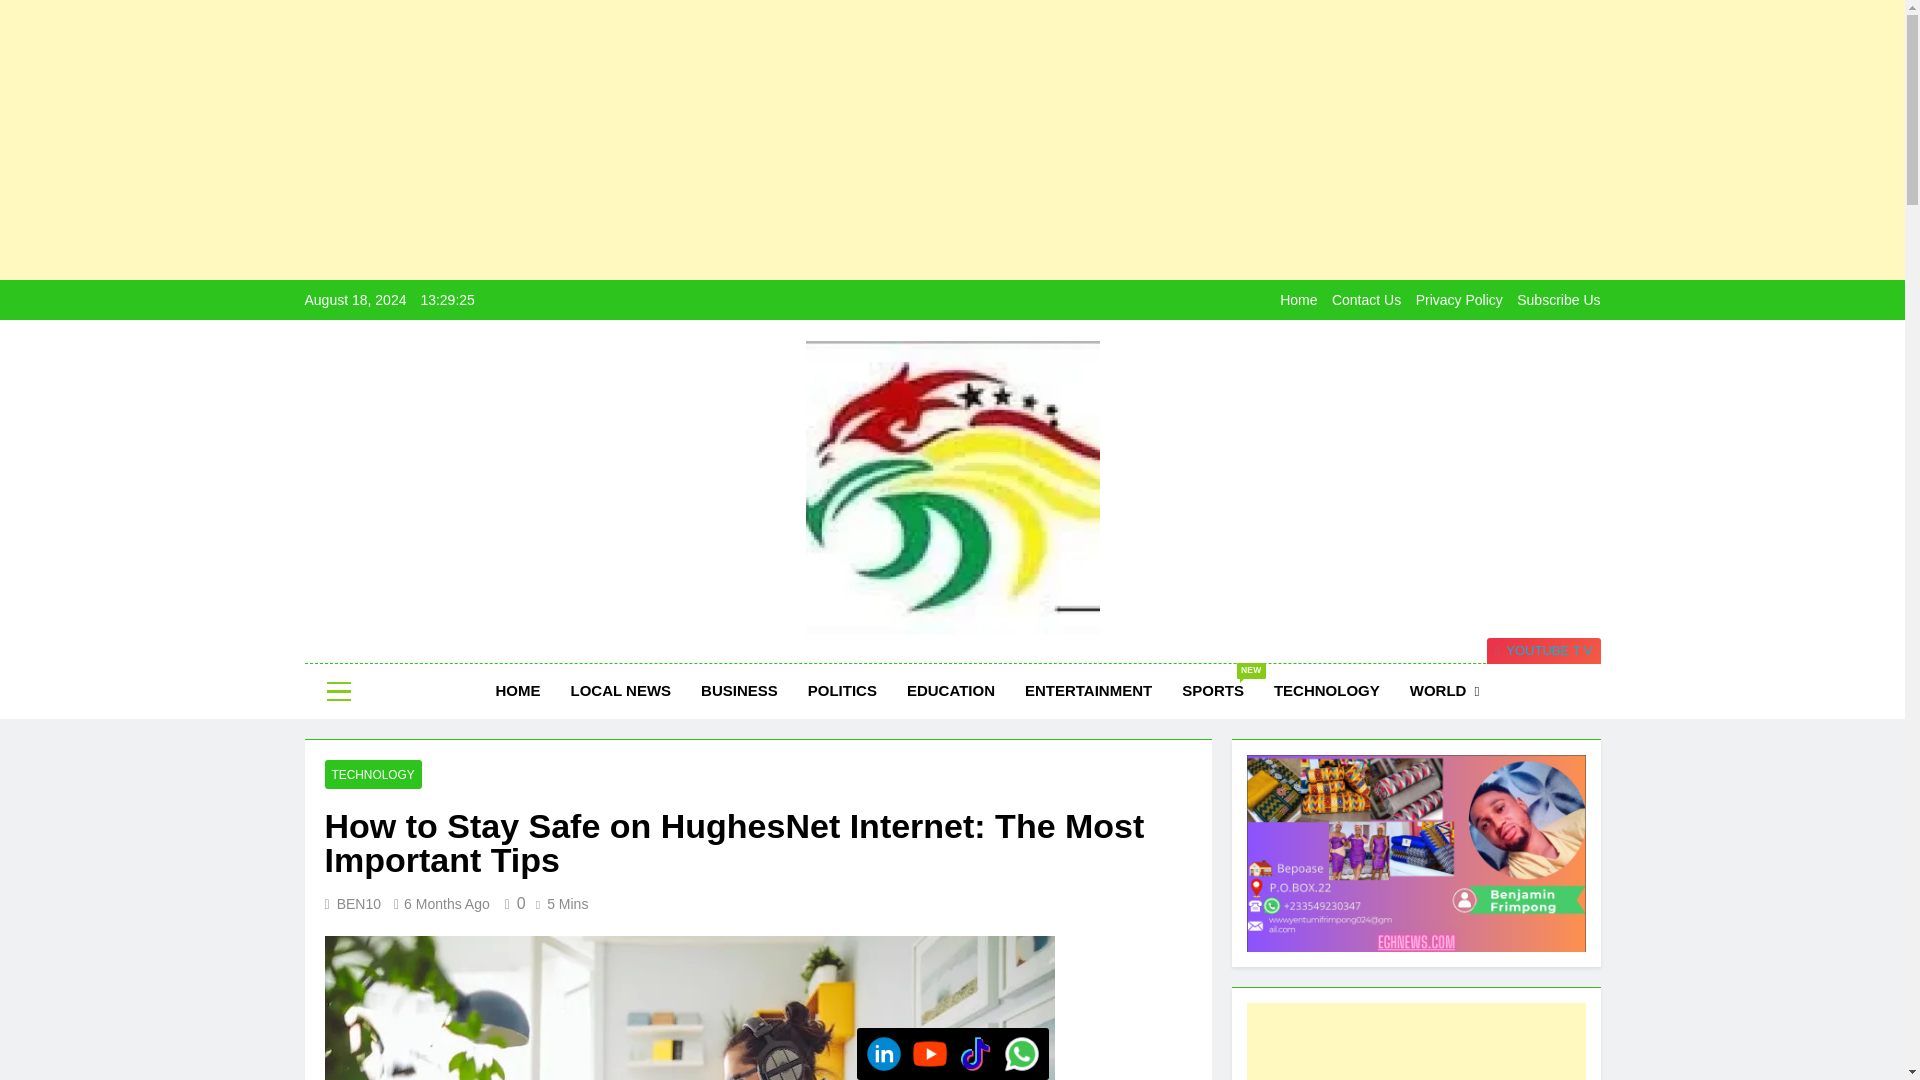 This screenshot has height=1080, width=1920. What do you see at coordinates (842, 691) in the screenshot?
I see `POLITICS` at bounding box center [842, 691].